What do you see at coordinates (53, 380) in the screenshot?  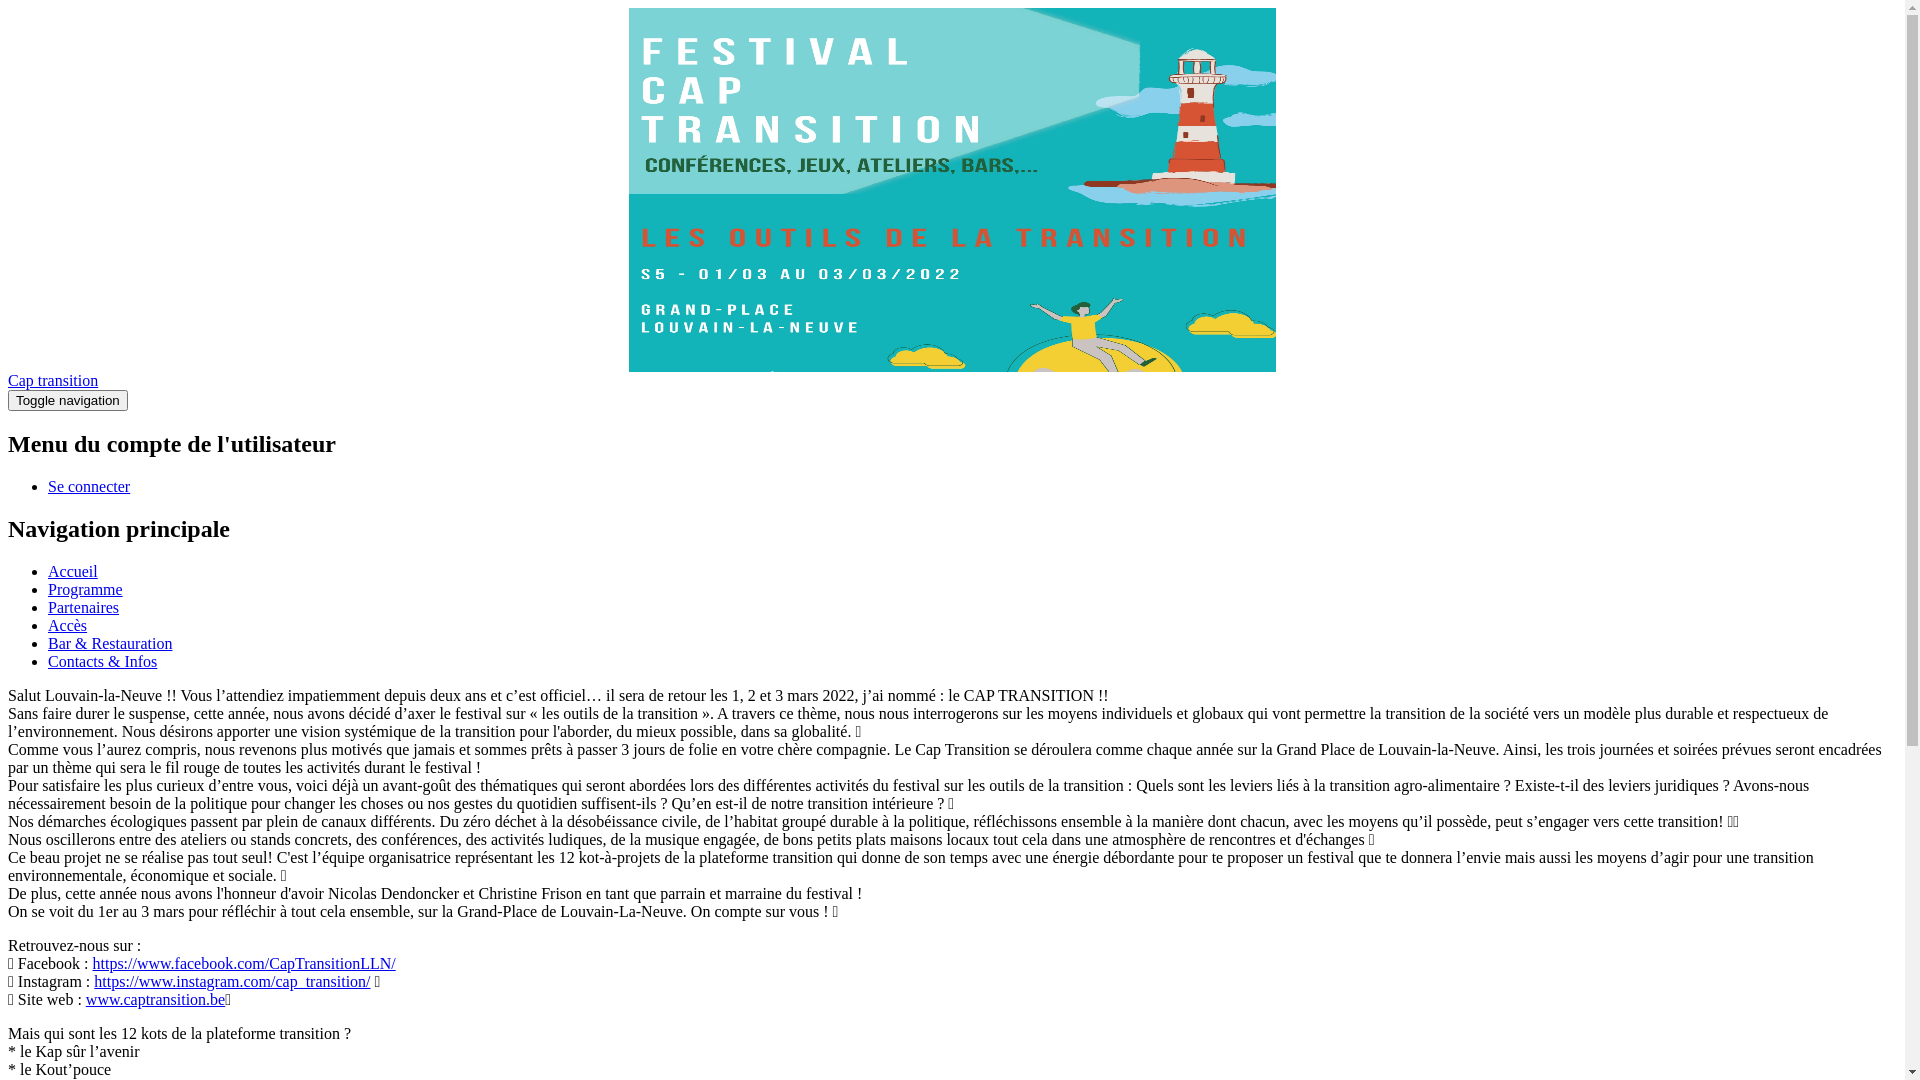 I see `Cap transition` at bounding box center [53, 380].